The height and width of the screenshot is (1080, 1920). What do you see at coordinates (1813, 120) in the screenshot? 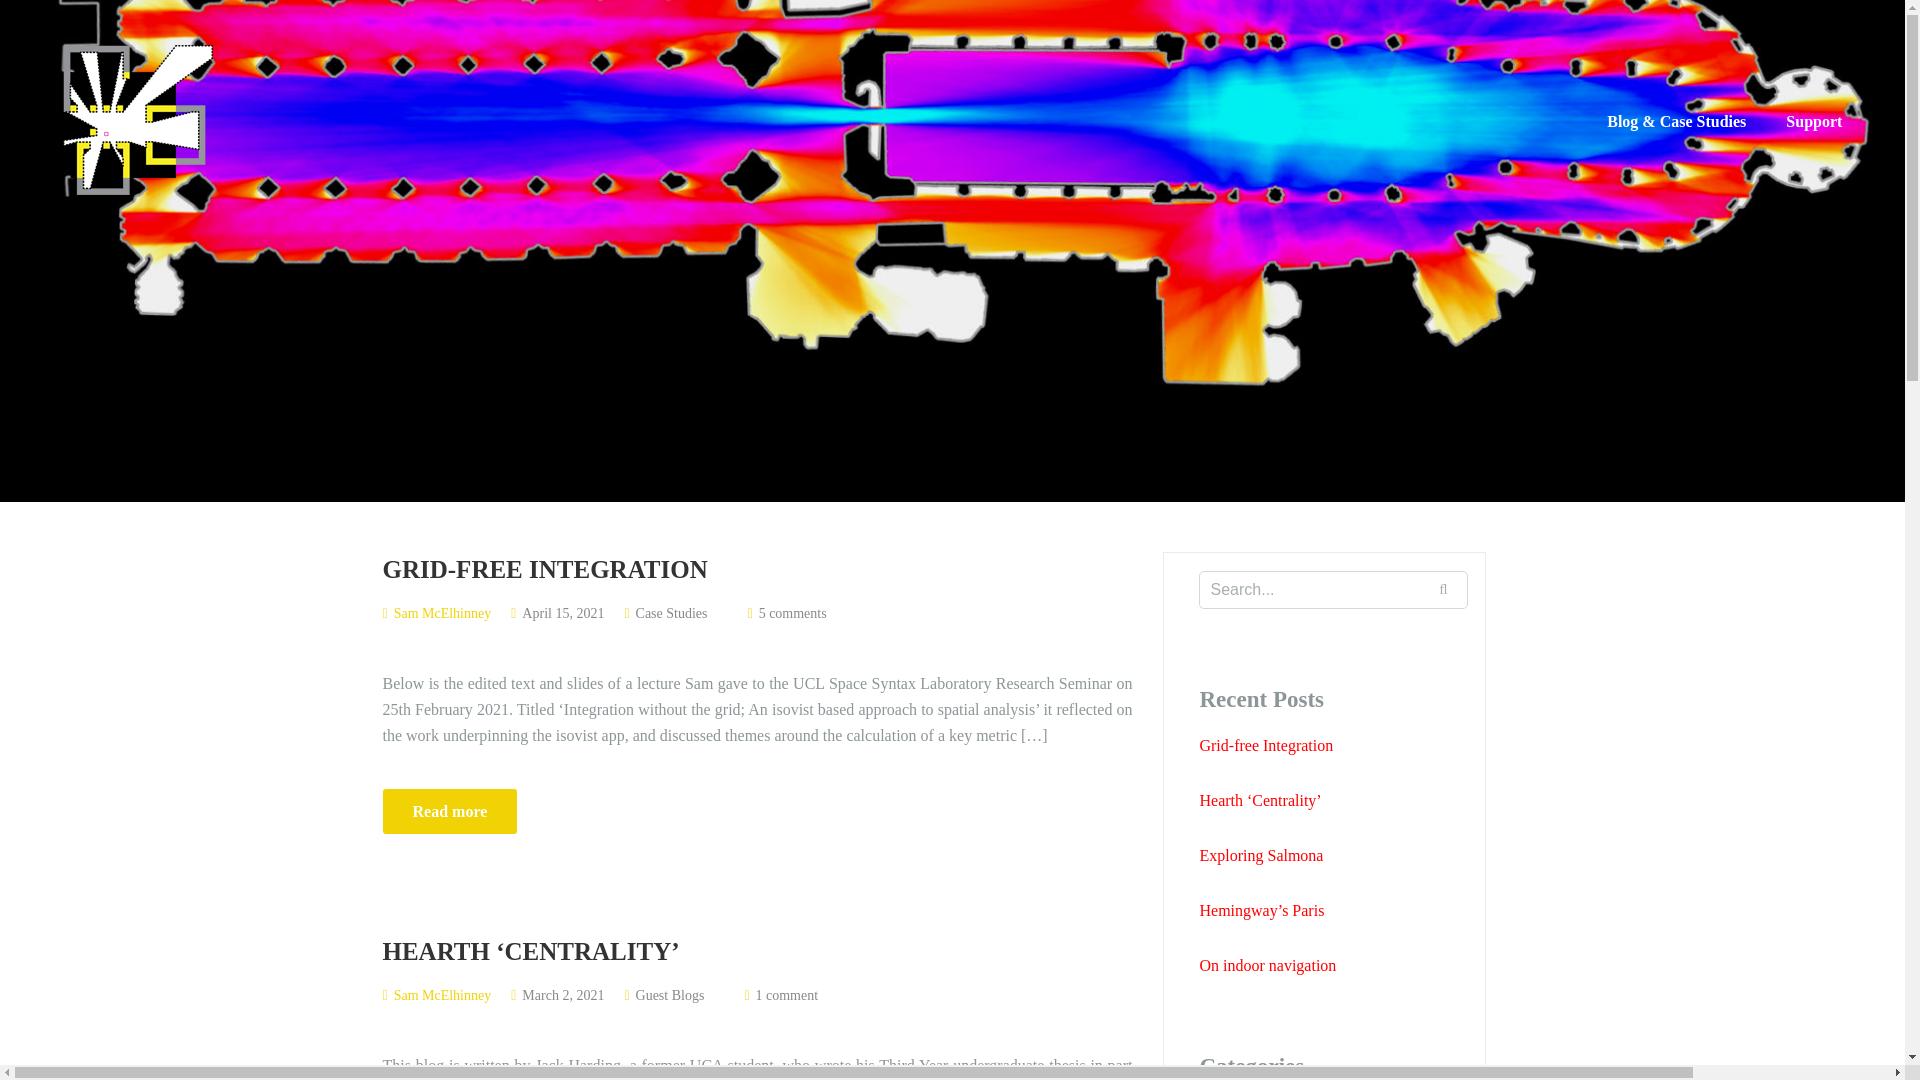
I see `Support` at bounding box center [1813, 120].